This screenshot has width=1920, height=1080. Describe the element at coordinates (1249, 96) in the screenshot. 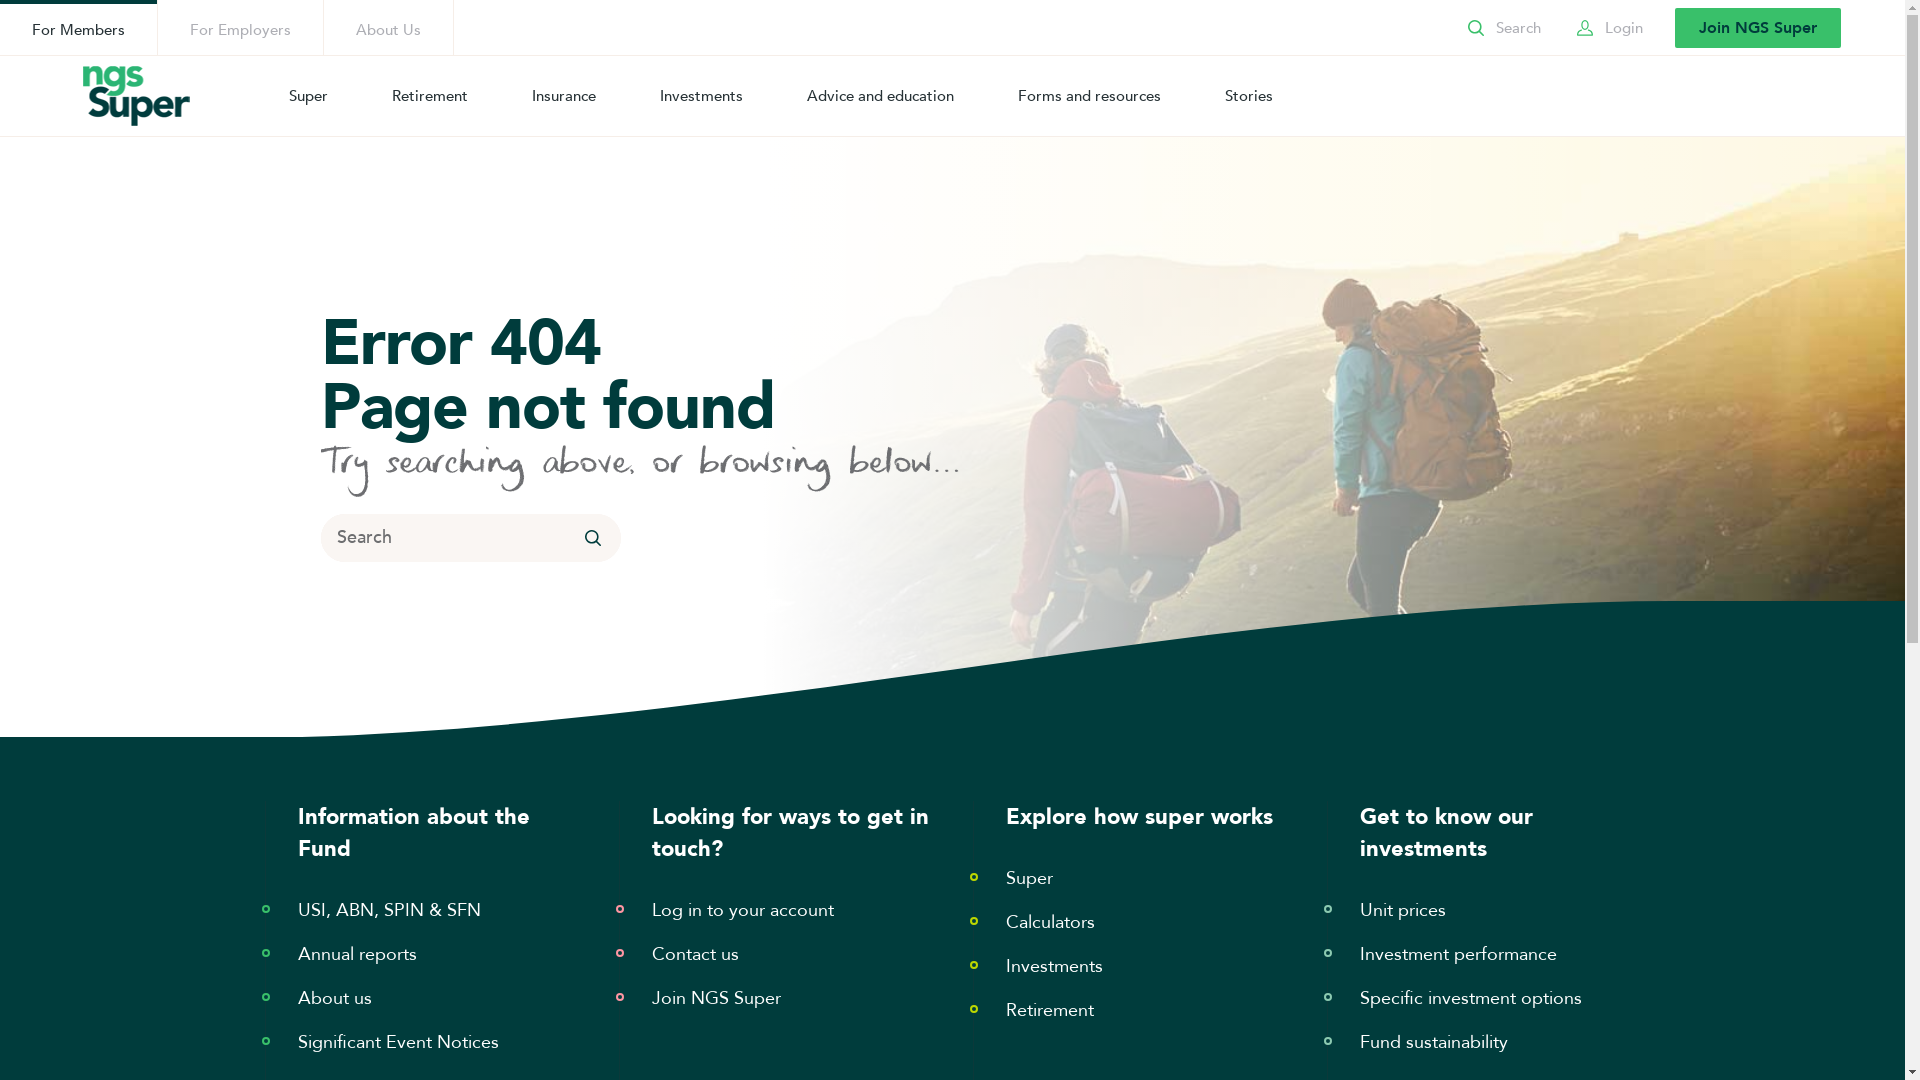

I see `Stories` at that location.